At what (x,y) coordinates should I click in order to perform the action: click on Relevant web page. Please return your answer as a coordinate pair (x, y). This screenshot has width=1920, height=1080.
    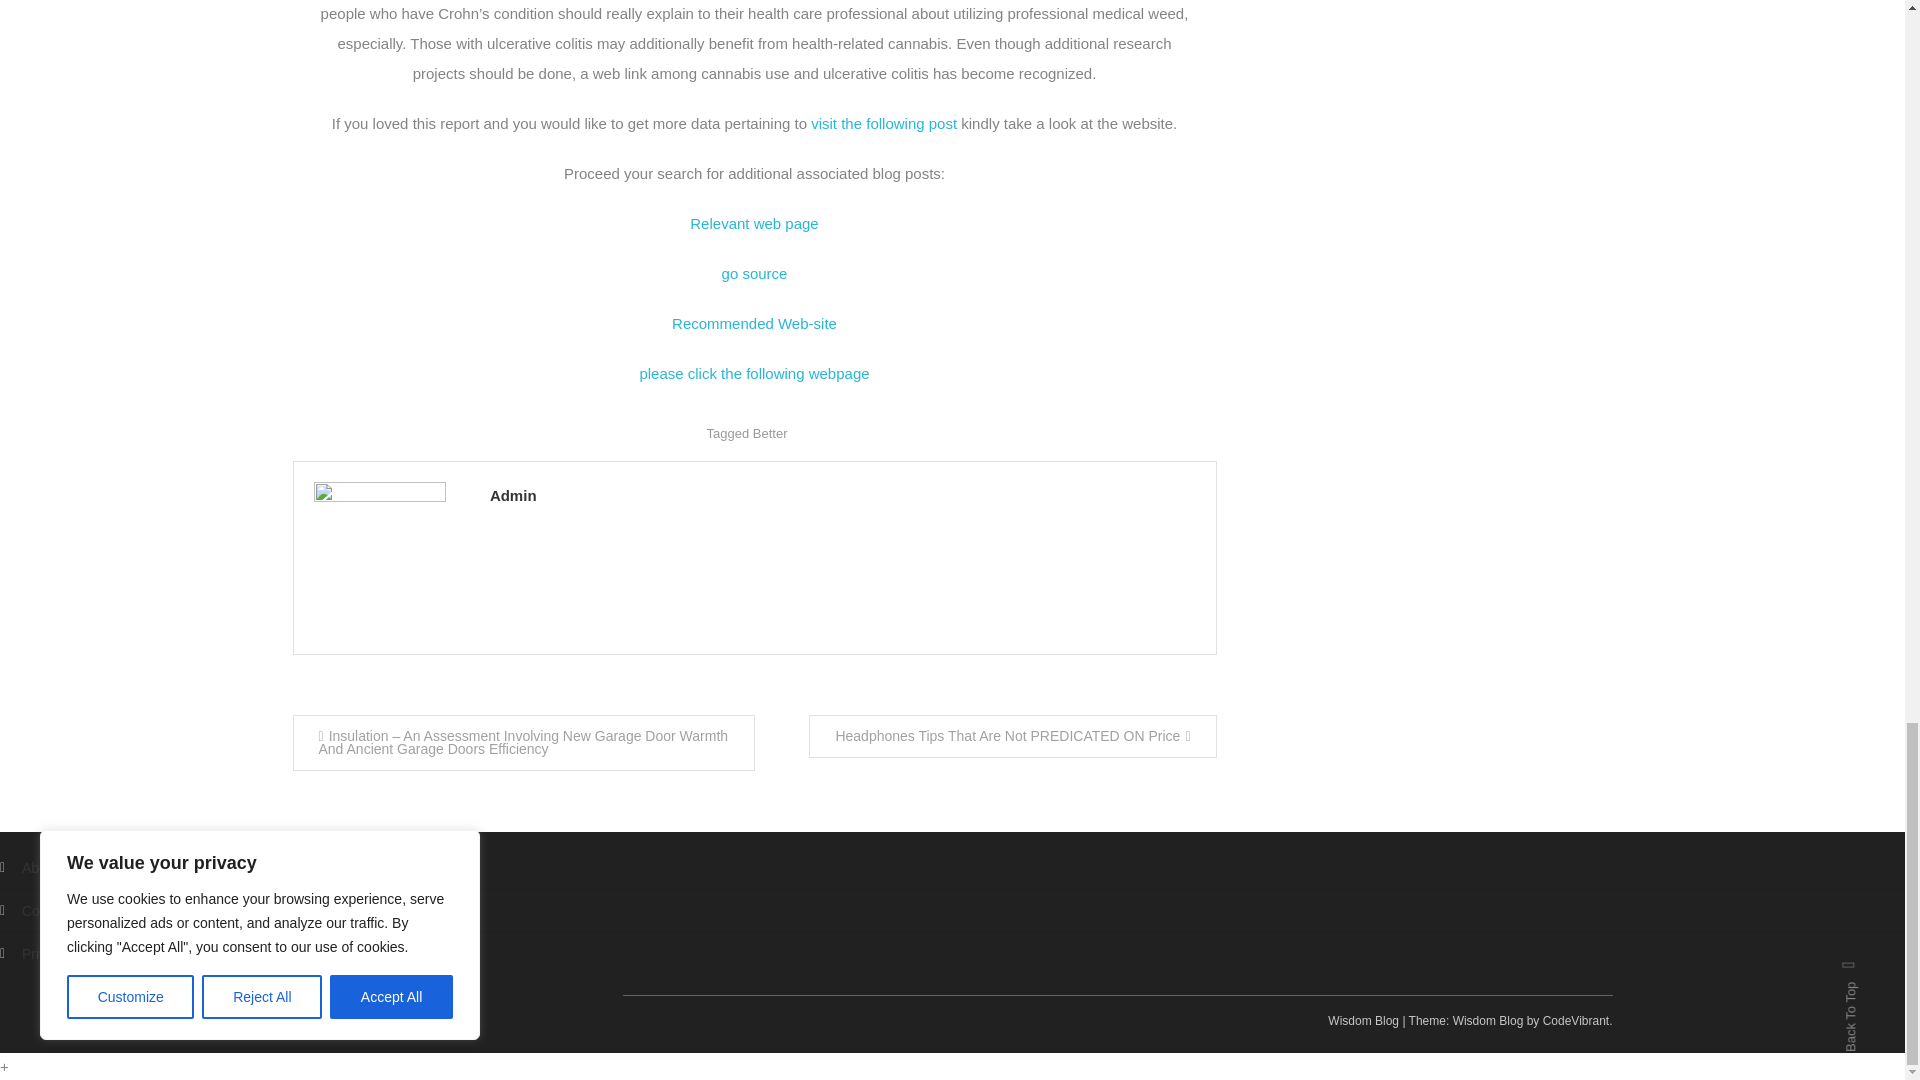
    Looking at the image, I should click on (753, 223).